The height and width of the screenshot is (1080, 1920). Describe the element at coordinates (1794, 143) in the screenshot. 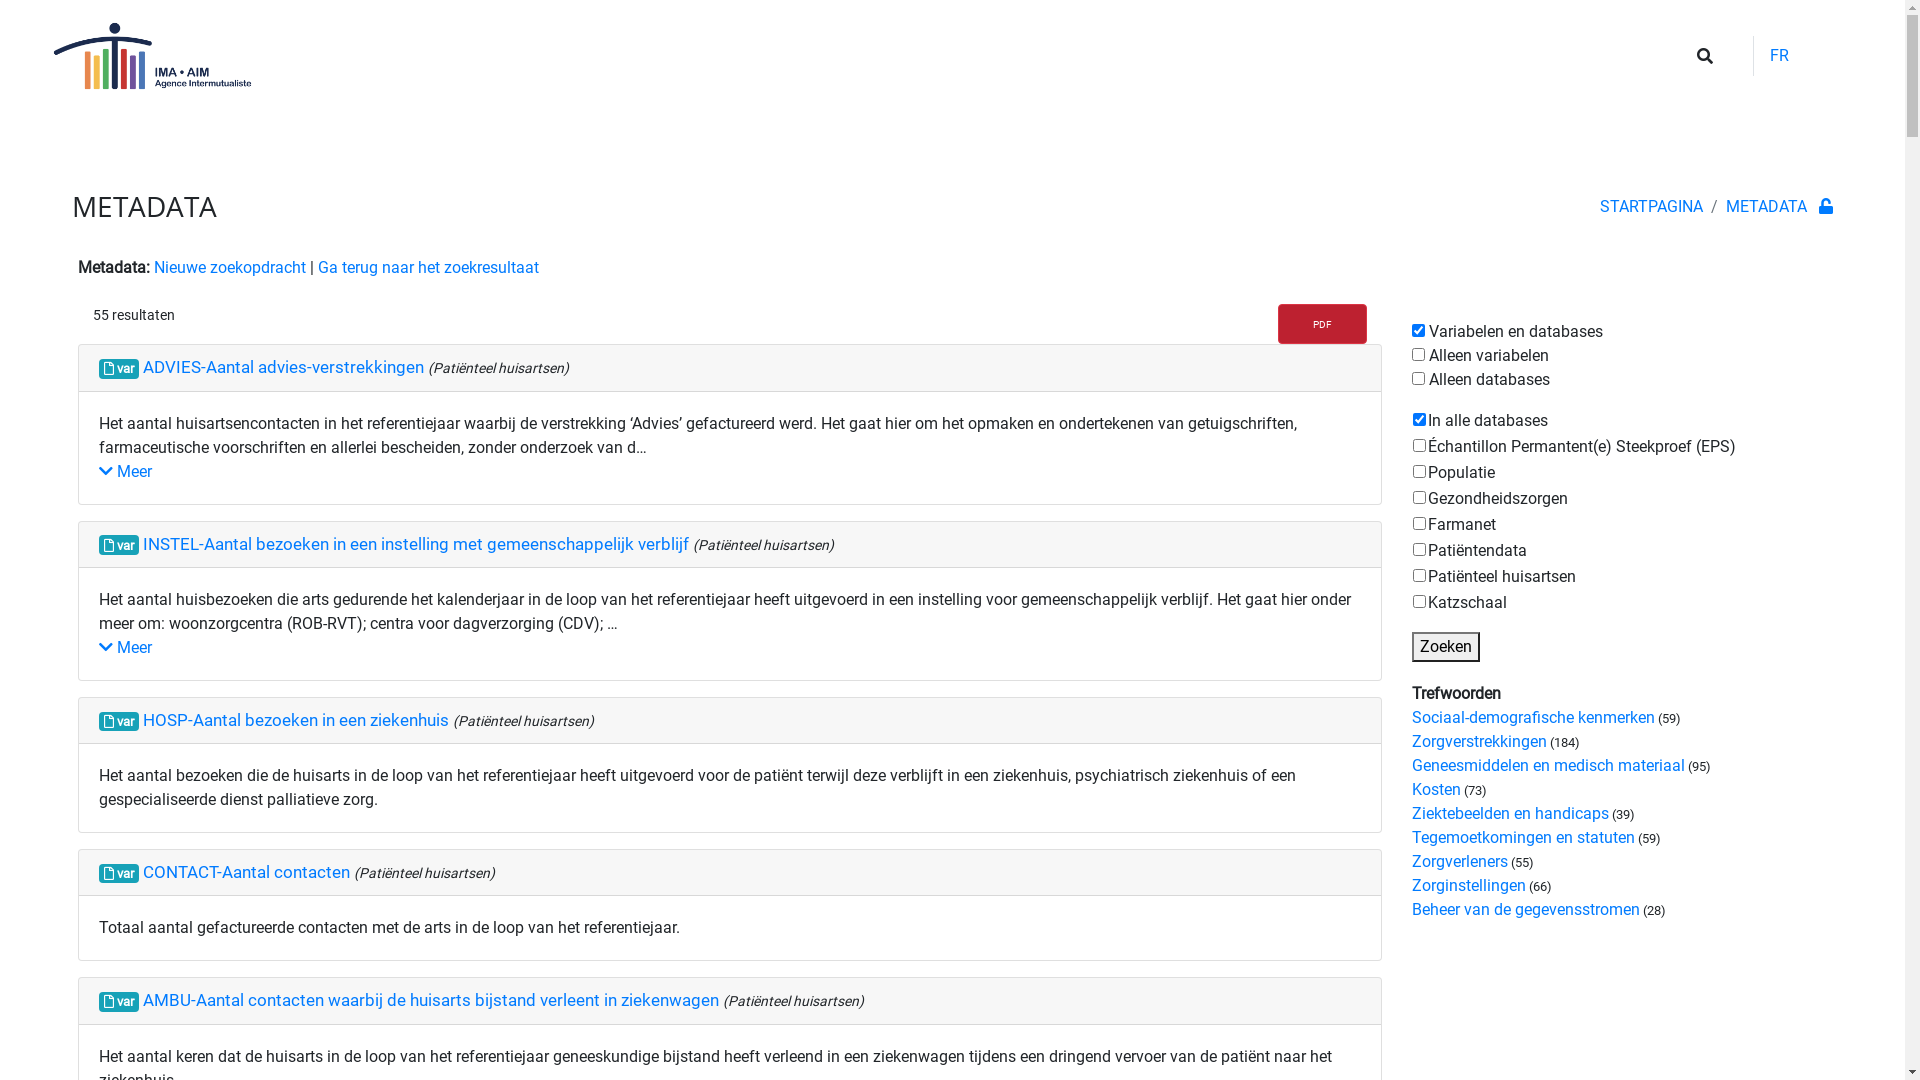

I see `Metadata` at that location.